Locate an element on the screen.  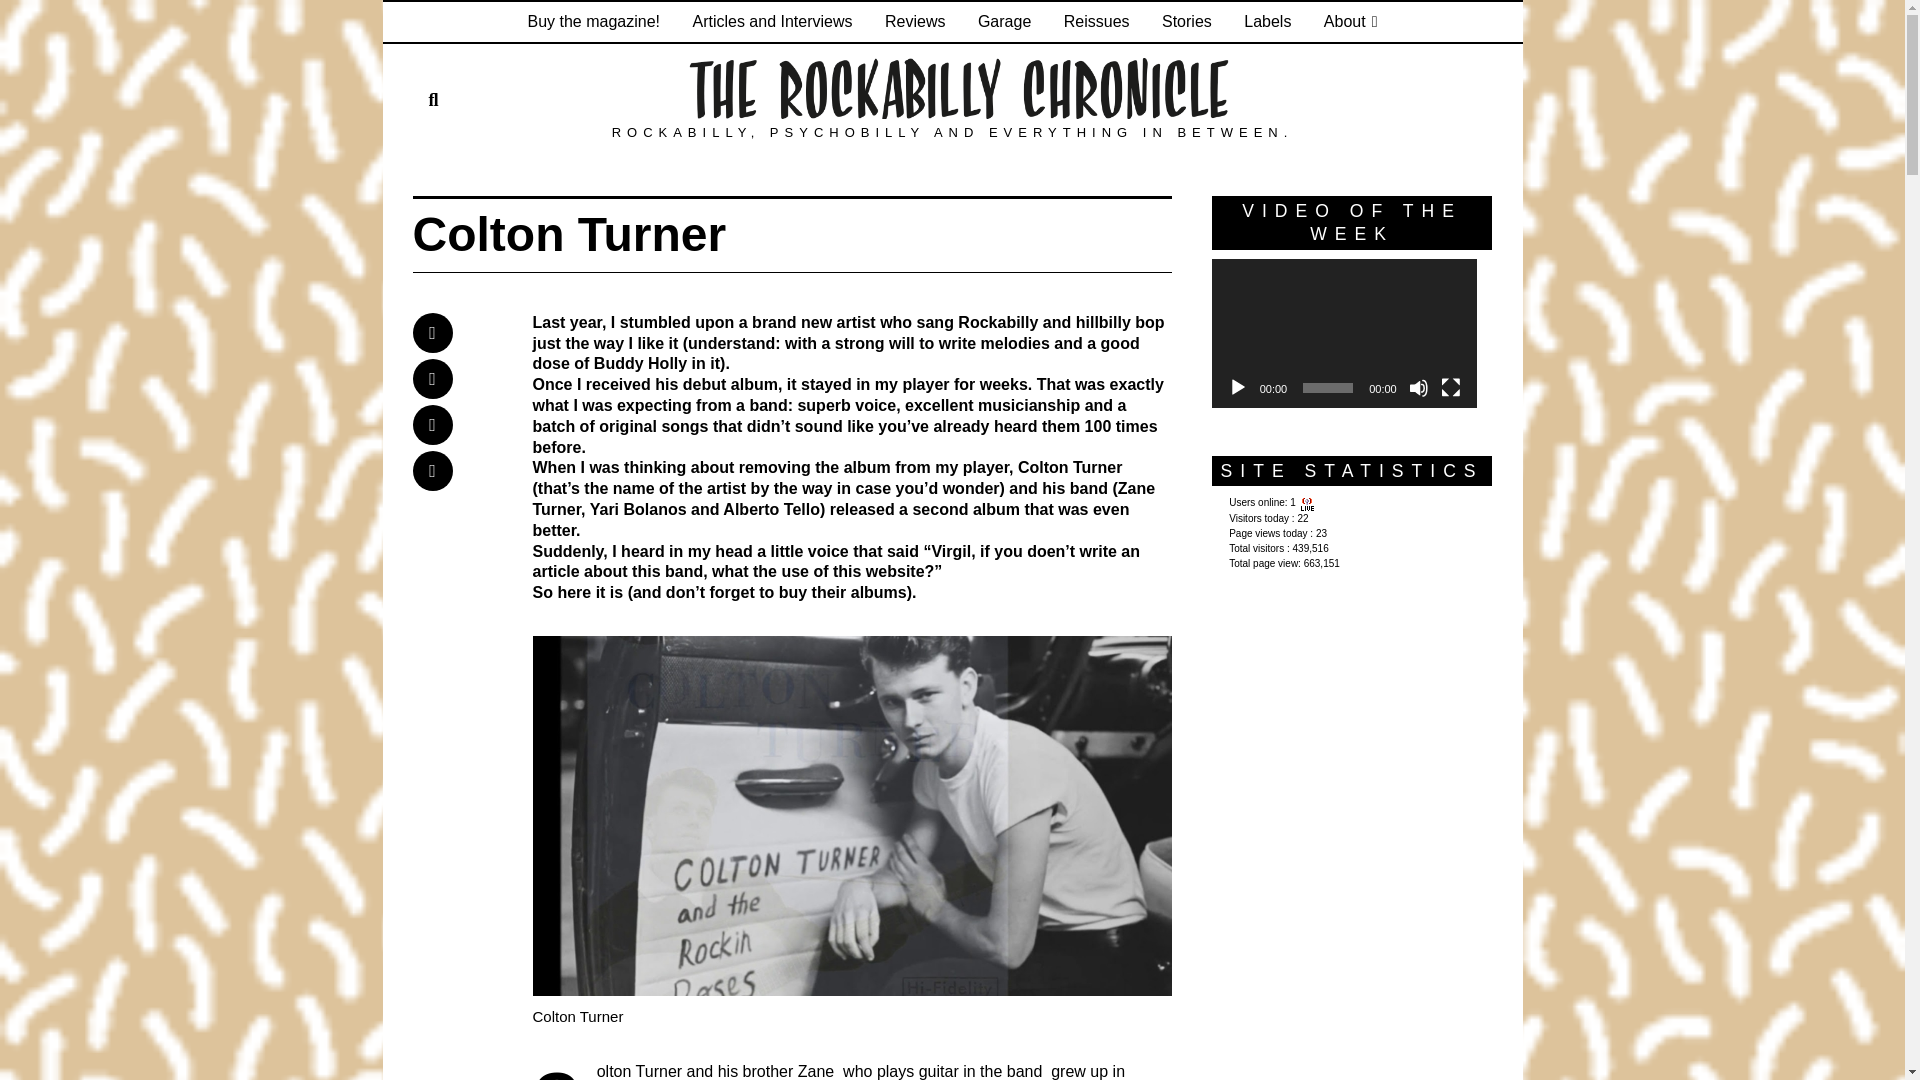
Fullscreen is located at coordinates (1451, 388).